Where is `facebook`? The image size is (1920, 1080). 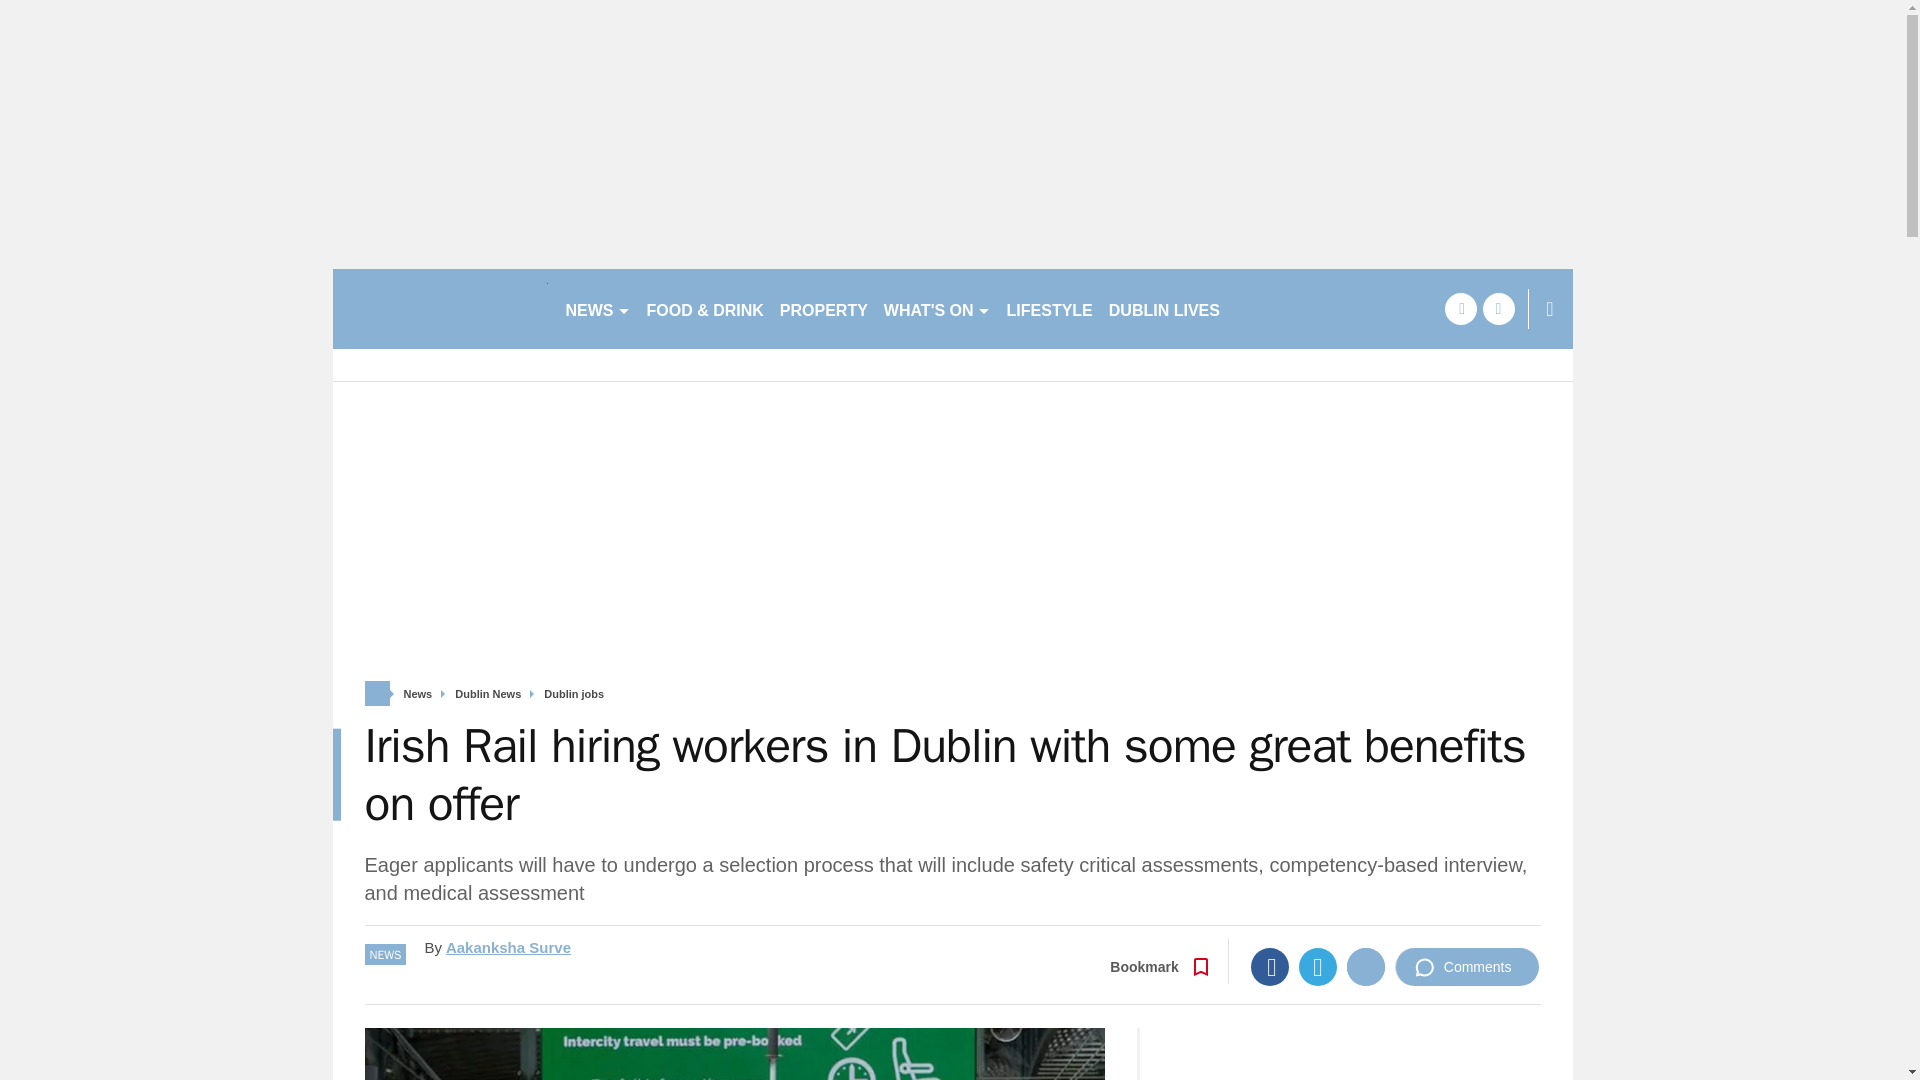
facebook is located at coordinates (1460, 308).